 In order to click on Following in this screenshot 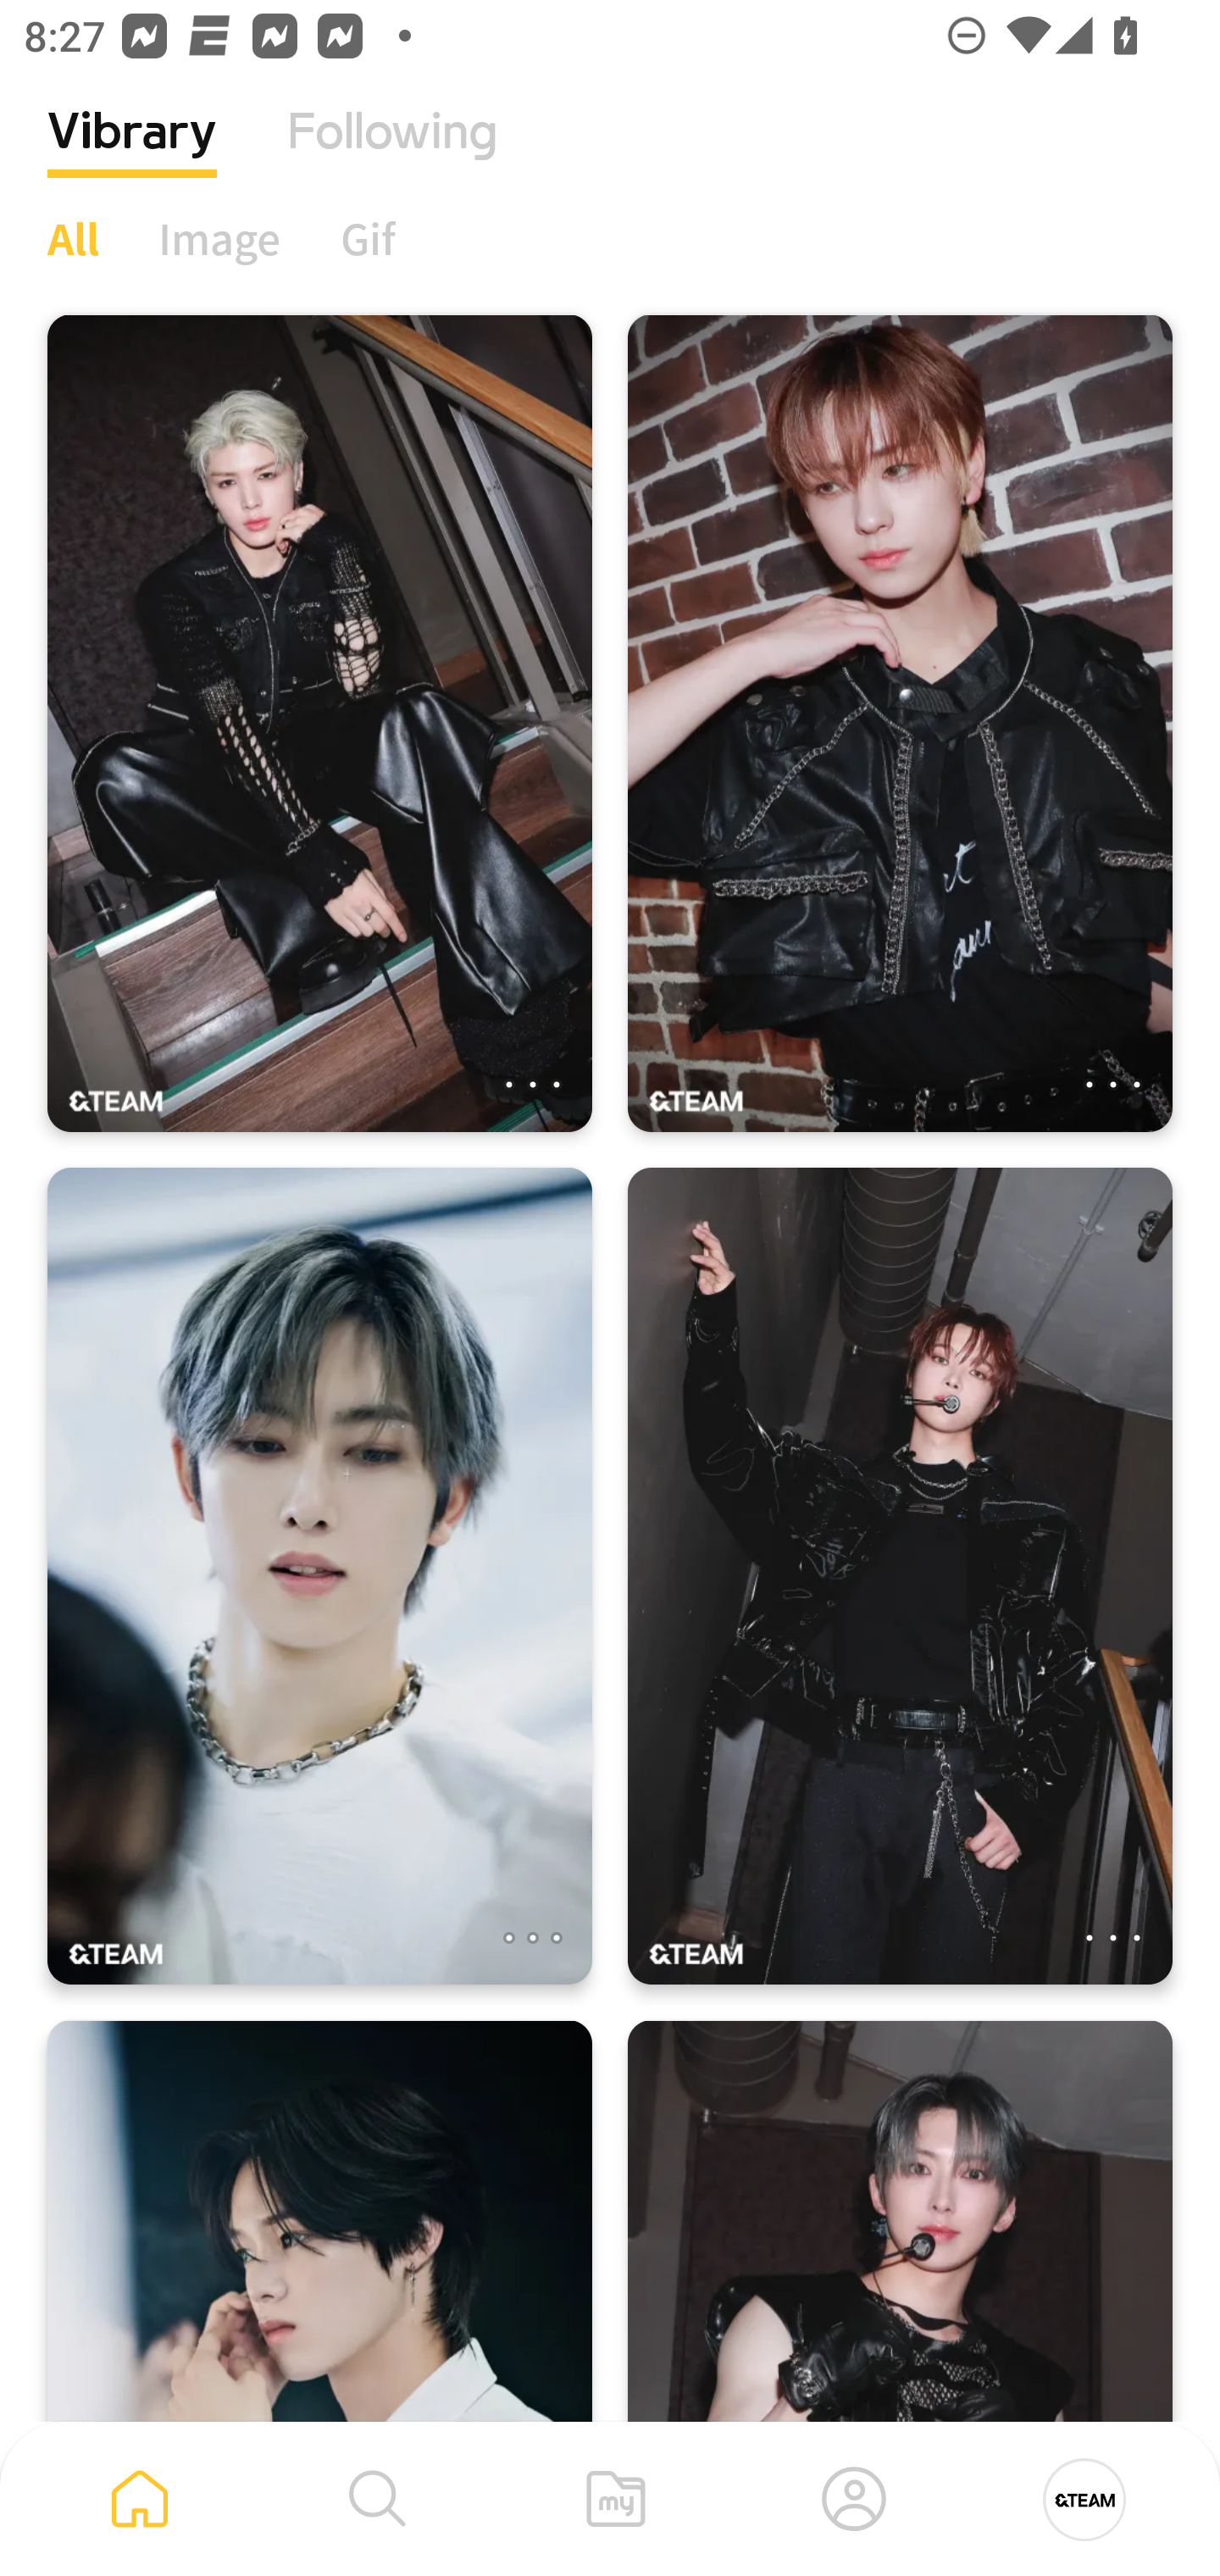, I will do `click(392, 157)`.